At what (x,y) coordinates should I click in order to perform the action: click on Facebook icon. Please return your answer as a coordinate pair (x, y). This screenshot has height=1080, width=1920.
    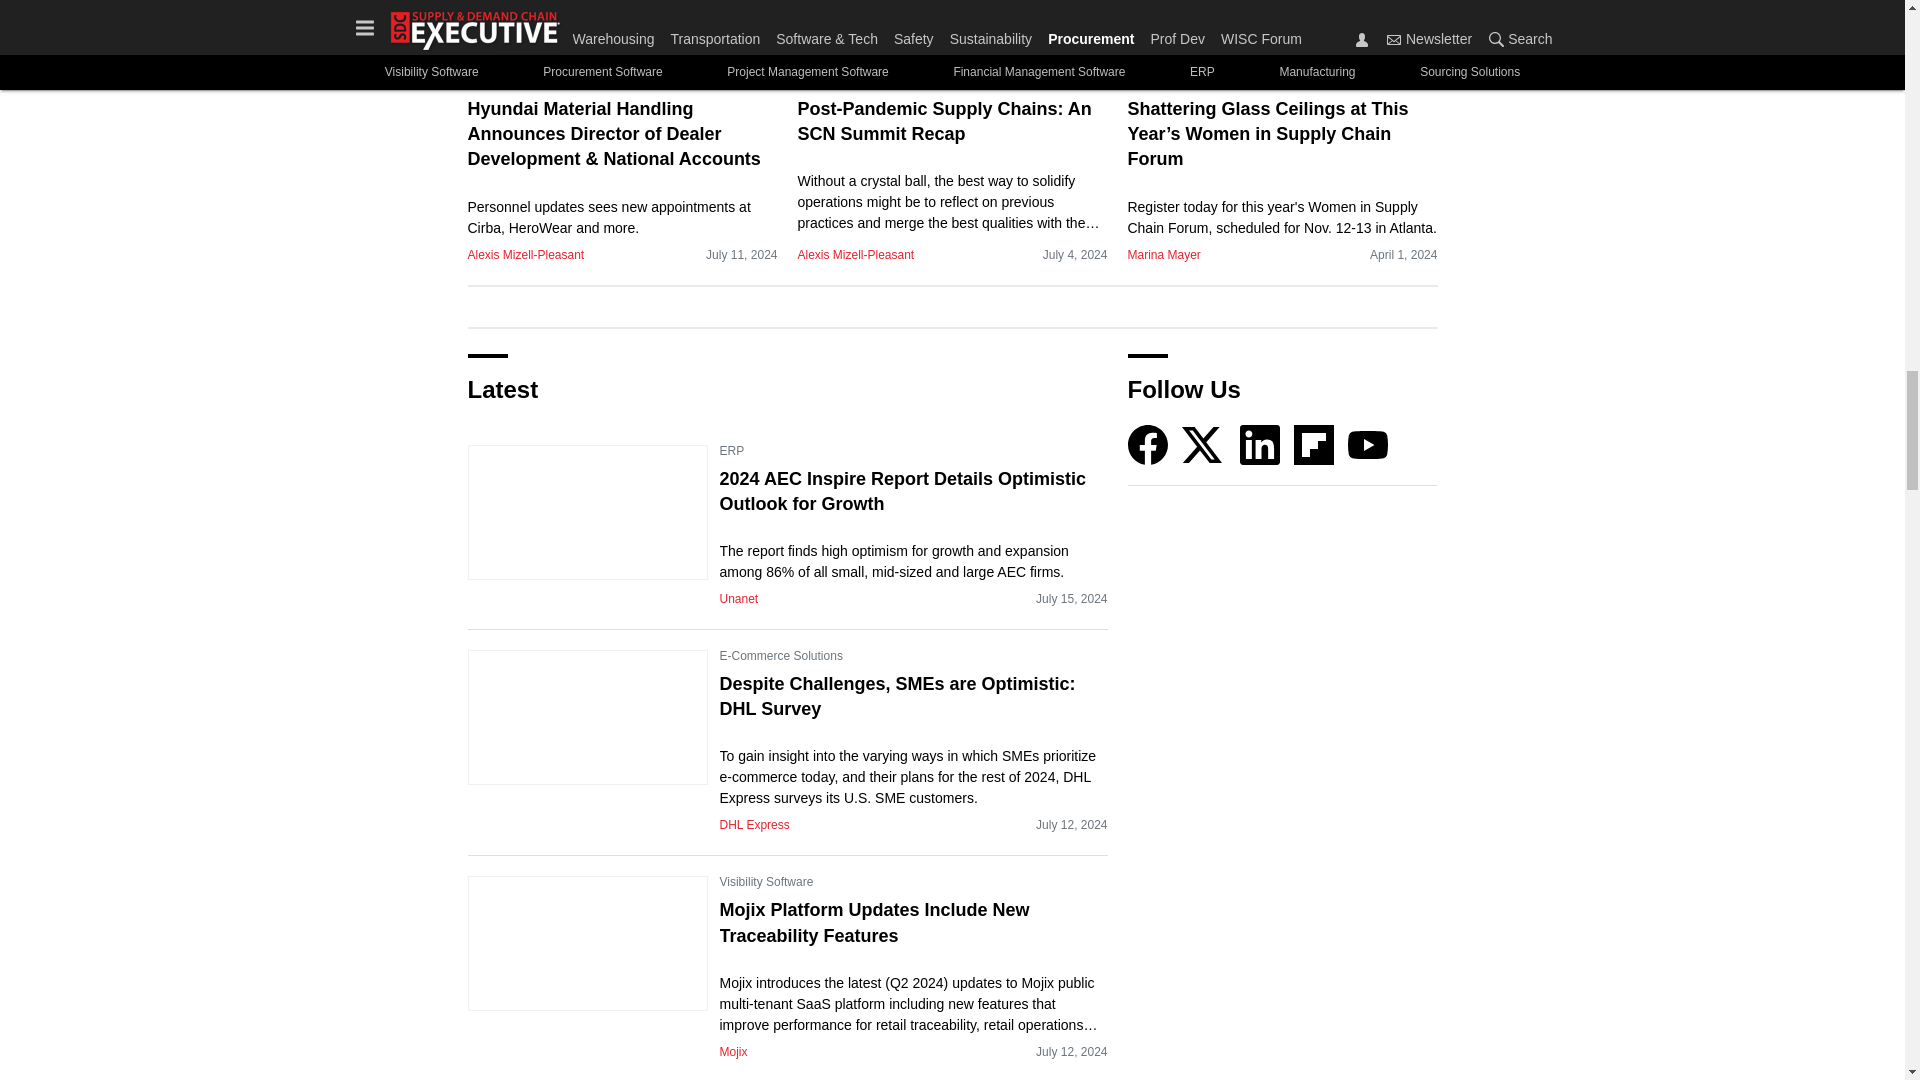
    Looking at the image, I should click on (1148, 445).